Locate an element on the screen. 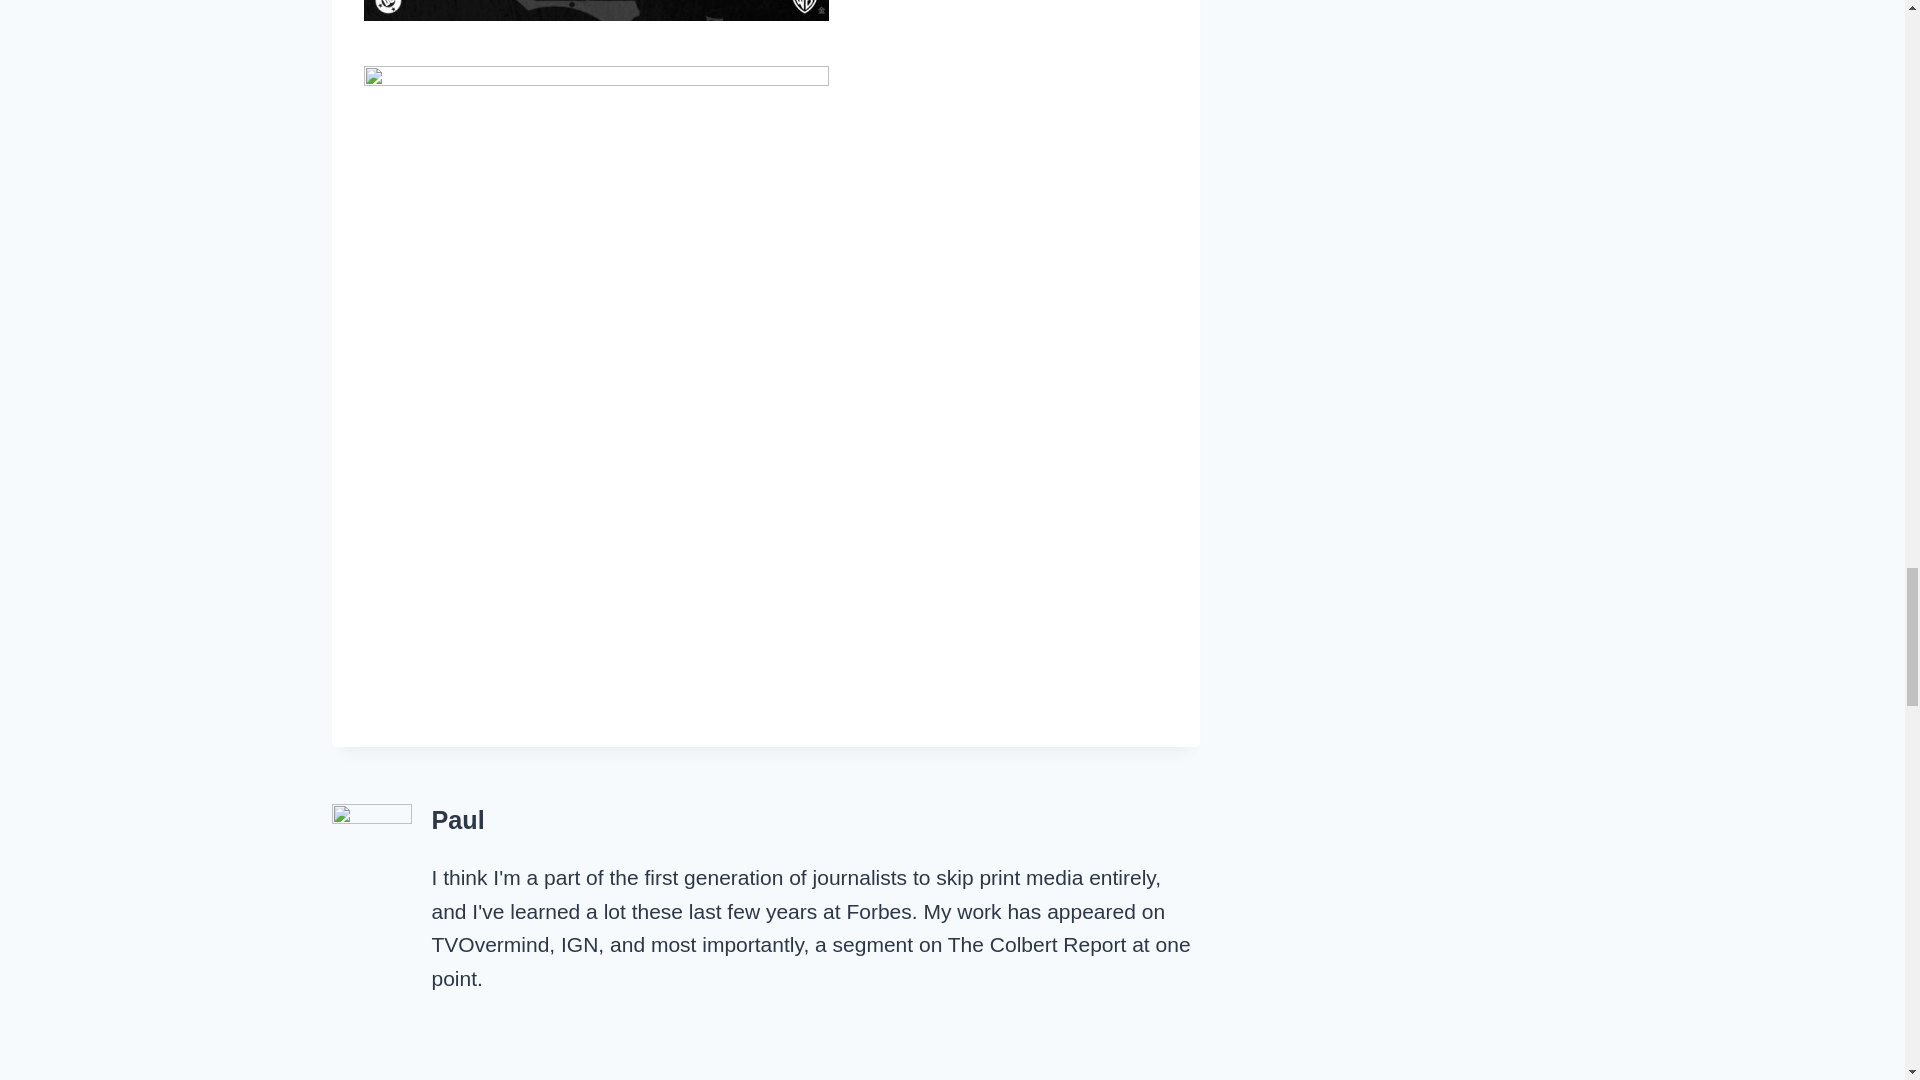  Posts by Paul is located at coordinates (458, 819).